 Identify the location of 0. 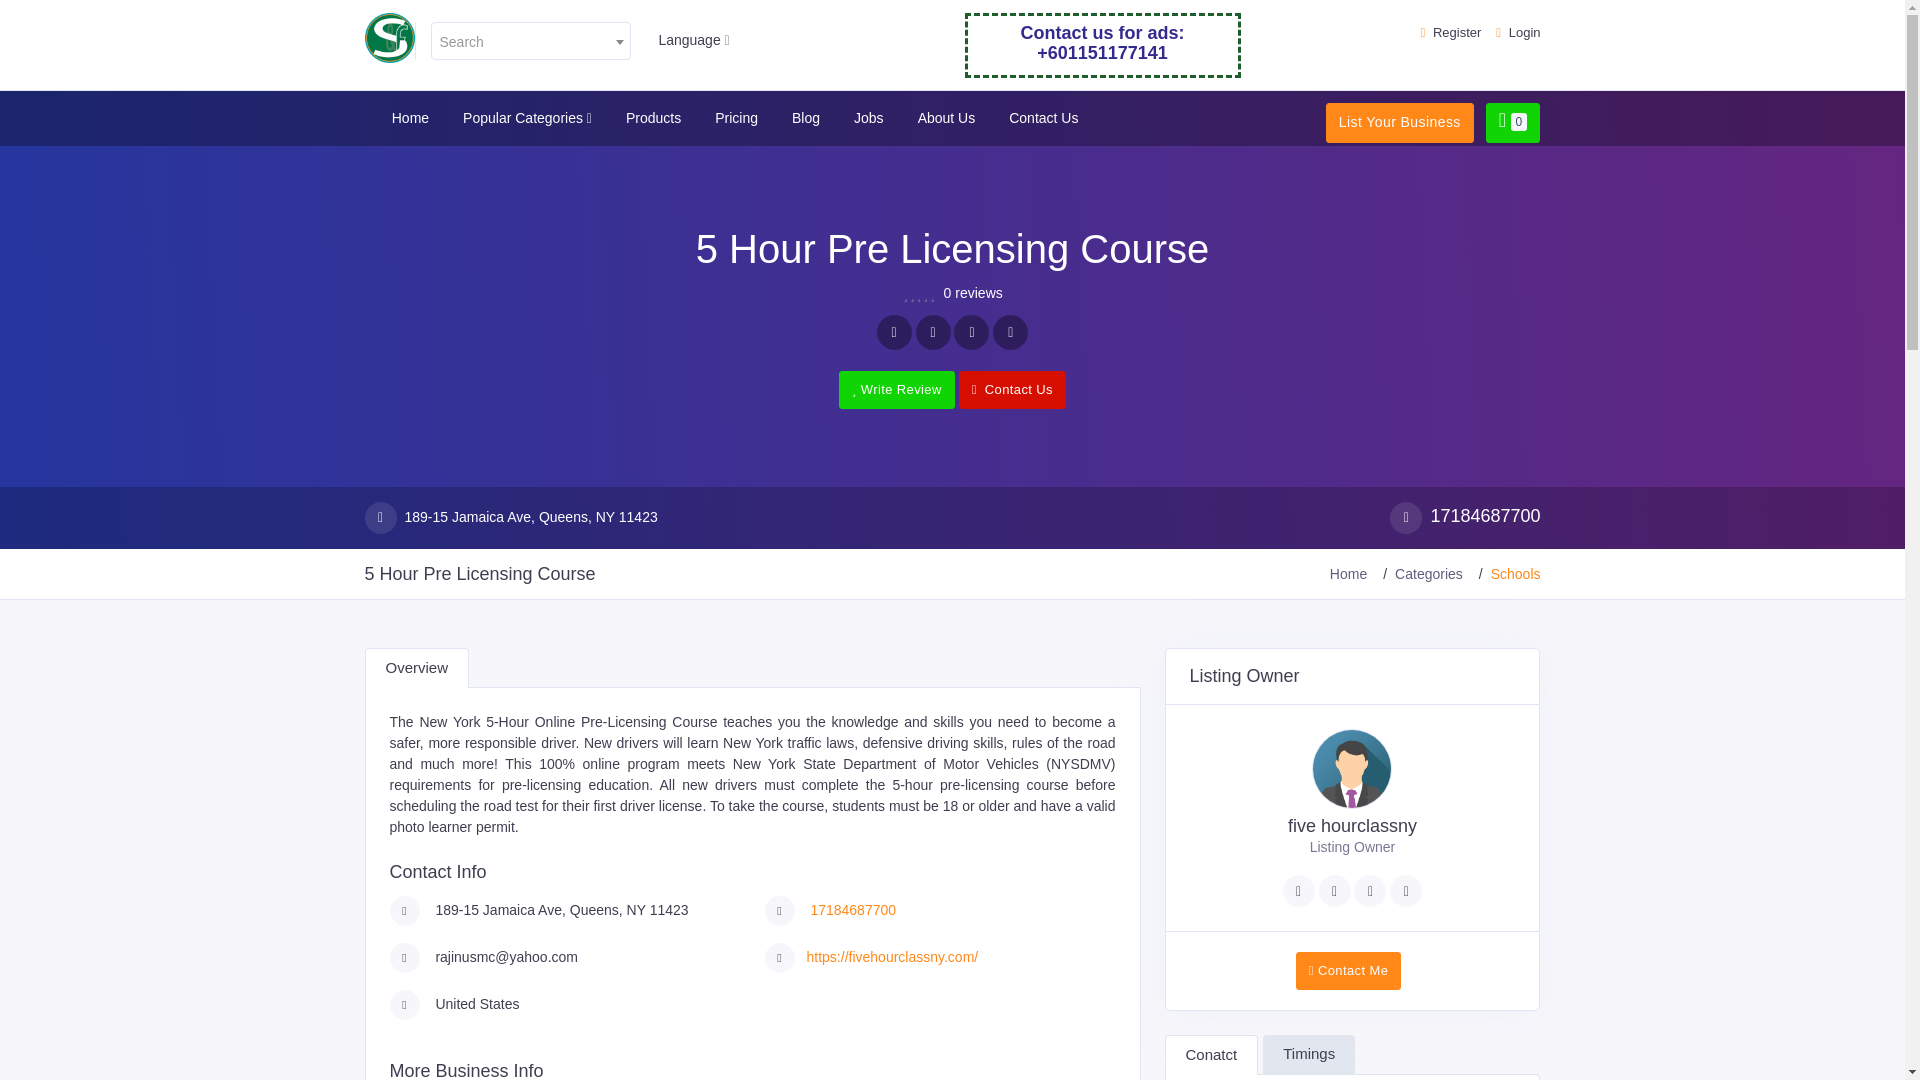
(1514, 122).